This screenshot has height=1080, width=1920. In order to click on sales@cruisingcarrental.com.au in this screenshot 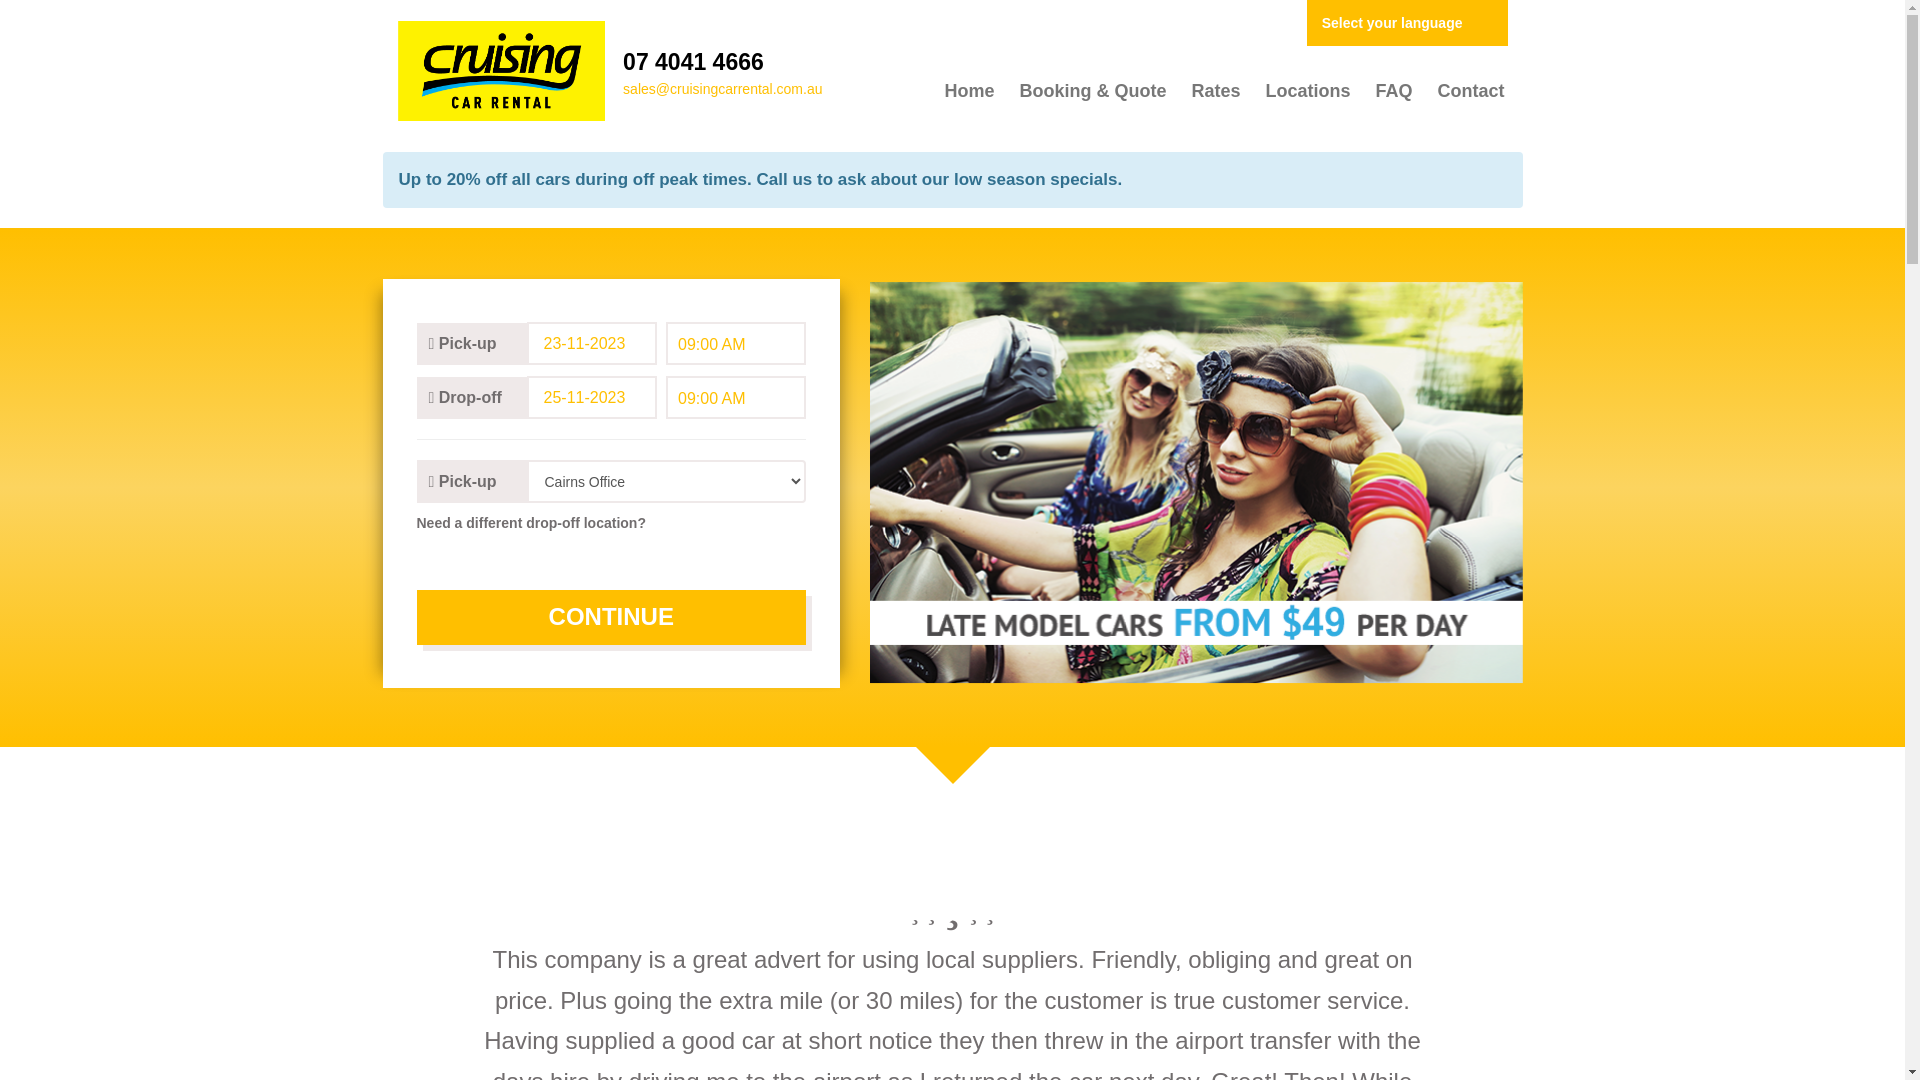, I will do `click(722, 89)`.